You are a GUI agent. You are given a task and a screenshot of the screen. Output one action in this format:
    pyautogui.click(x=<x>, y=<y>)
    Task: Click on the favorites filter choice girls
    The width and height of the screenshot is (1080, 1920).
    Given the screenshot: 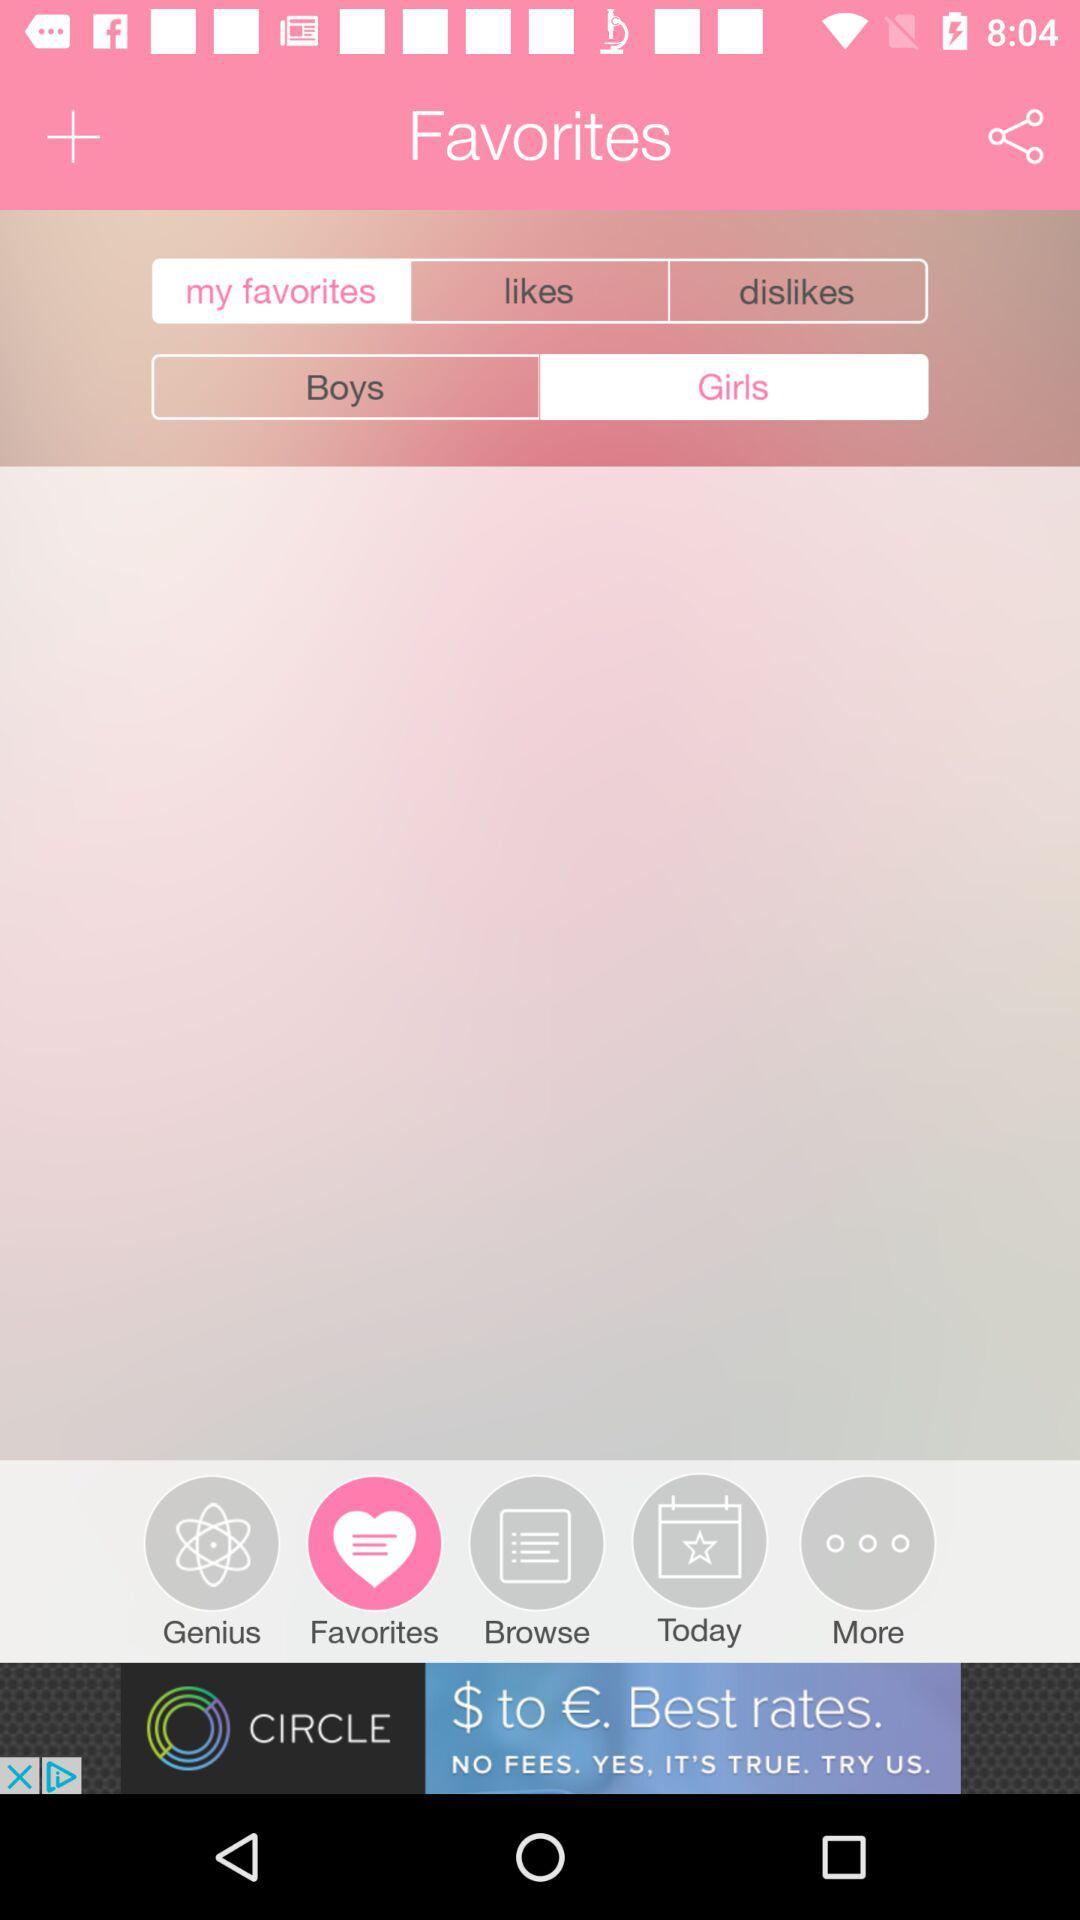 What is the action you would take?
    pyautogui.click(x=734, y=387)
    